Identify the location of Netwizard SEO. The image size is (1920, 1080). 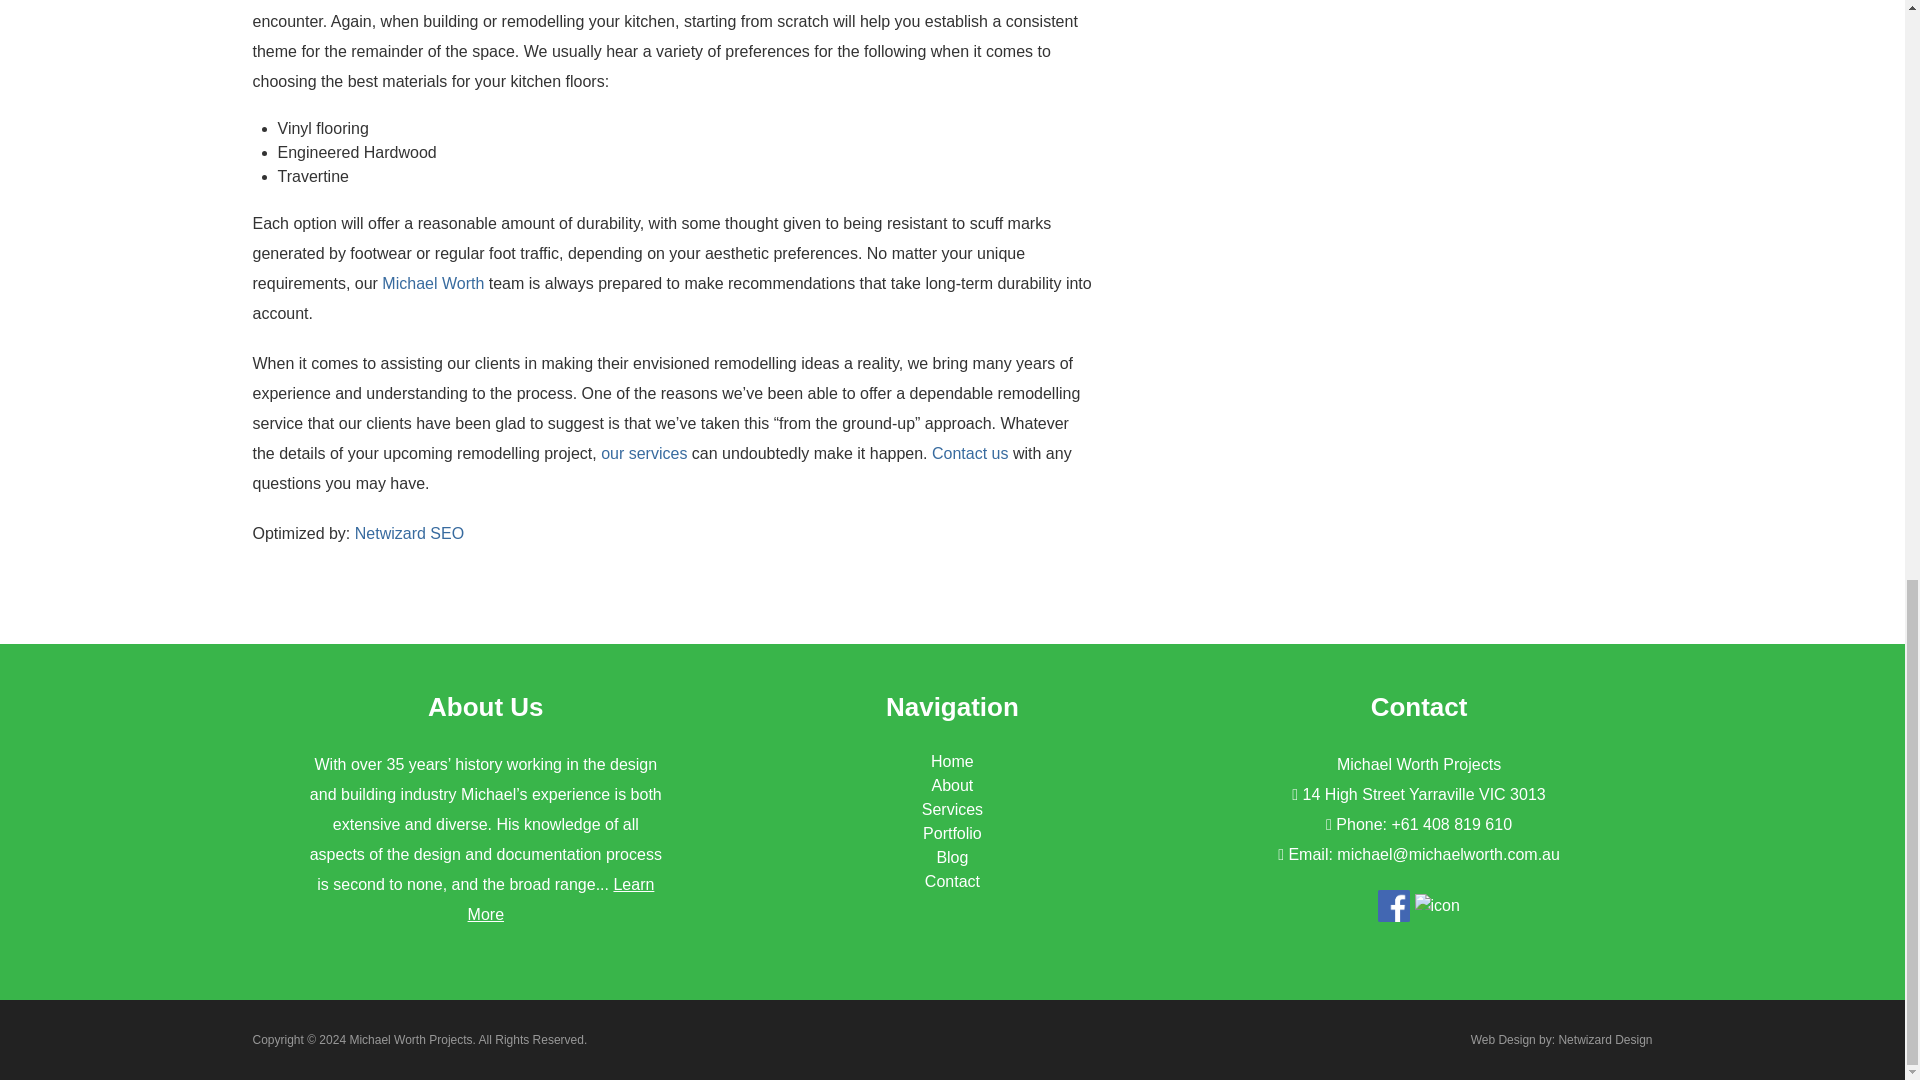
(410, 533).